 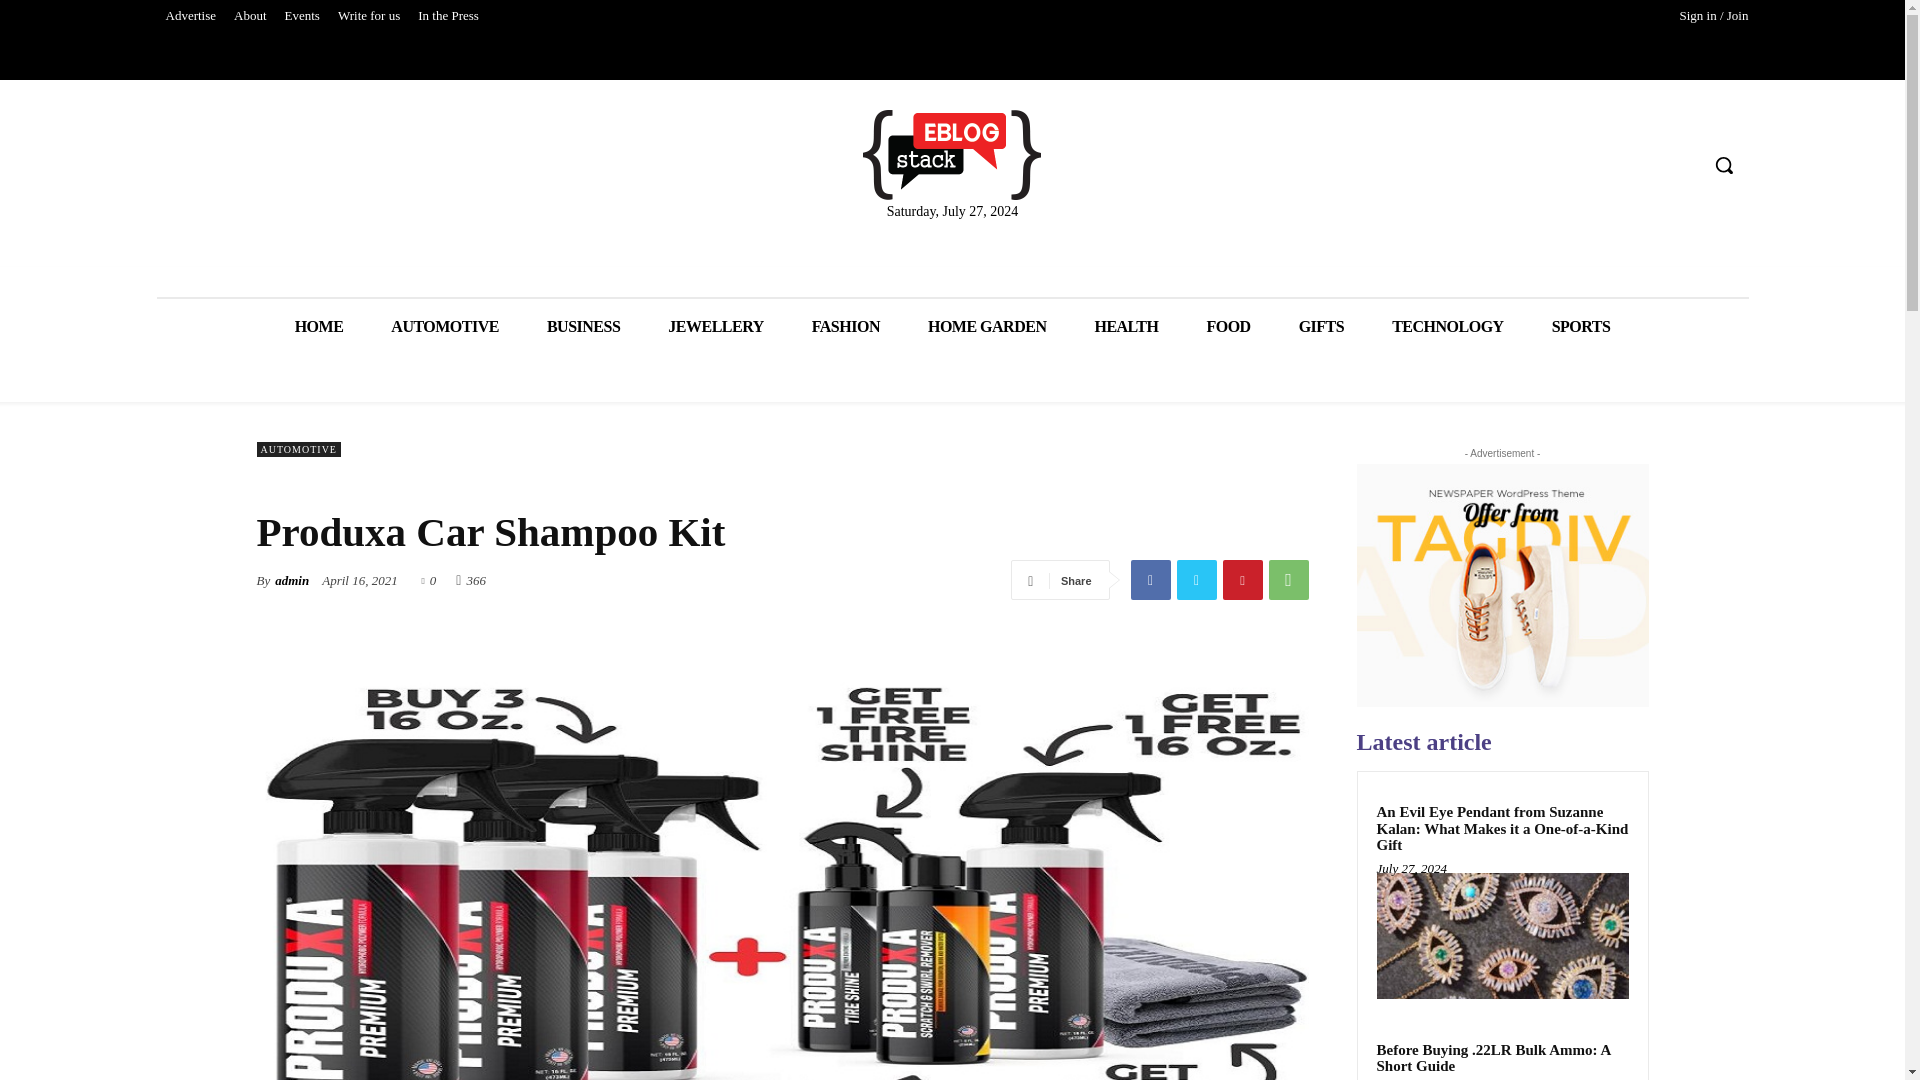 What do you see at coordinates (319, 326) in the screenshot?
I see `HOME` at bounding box center [319, 326].